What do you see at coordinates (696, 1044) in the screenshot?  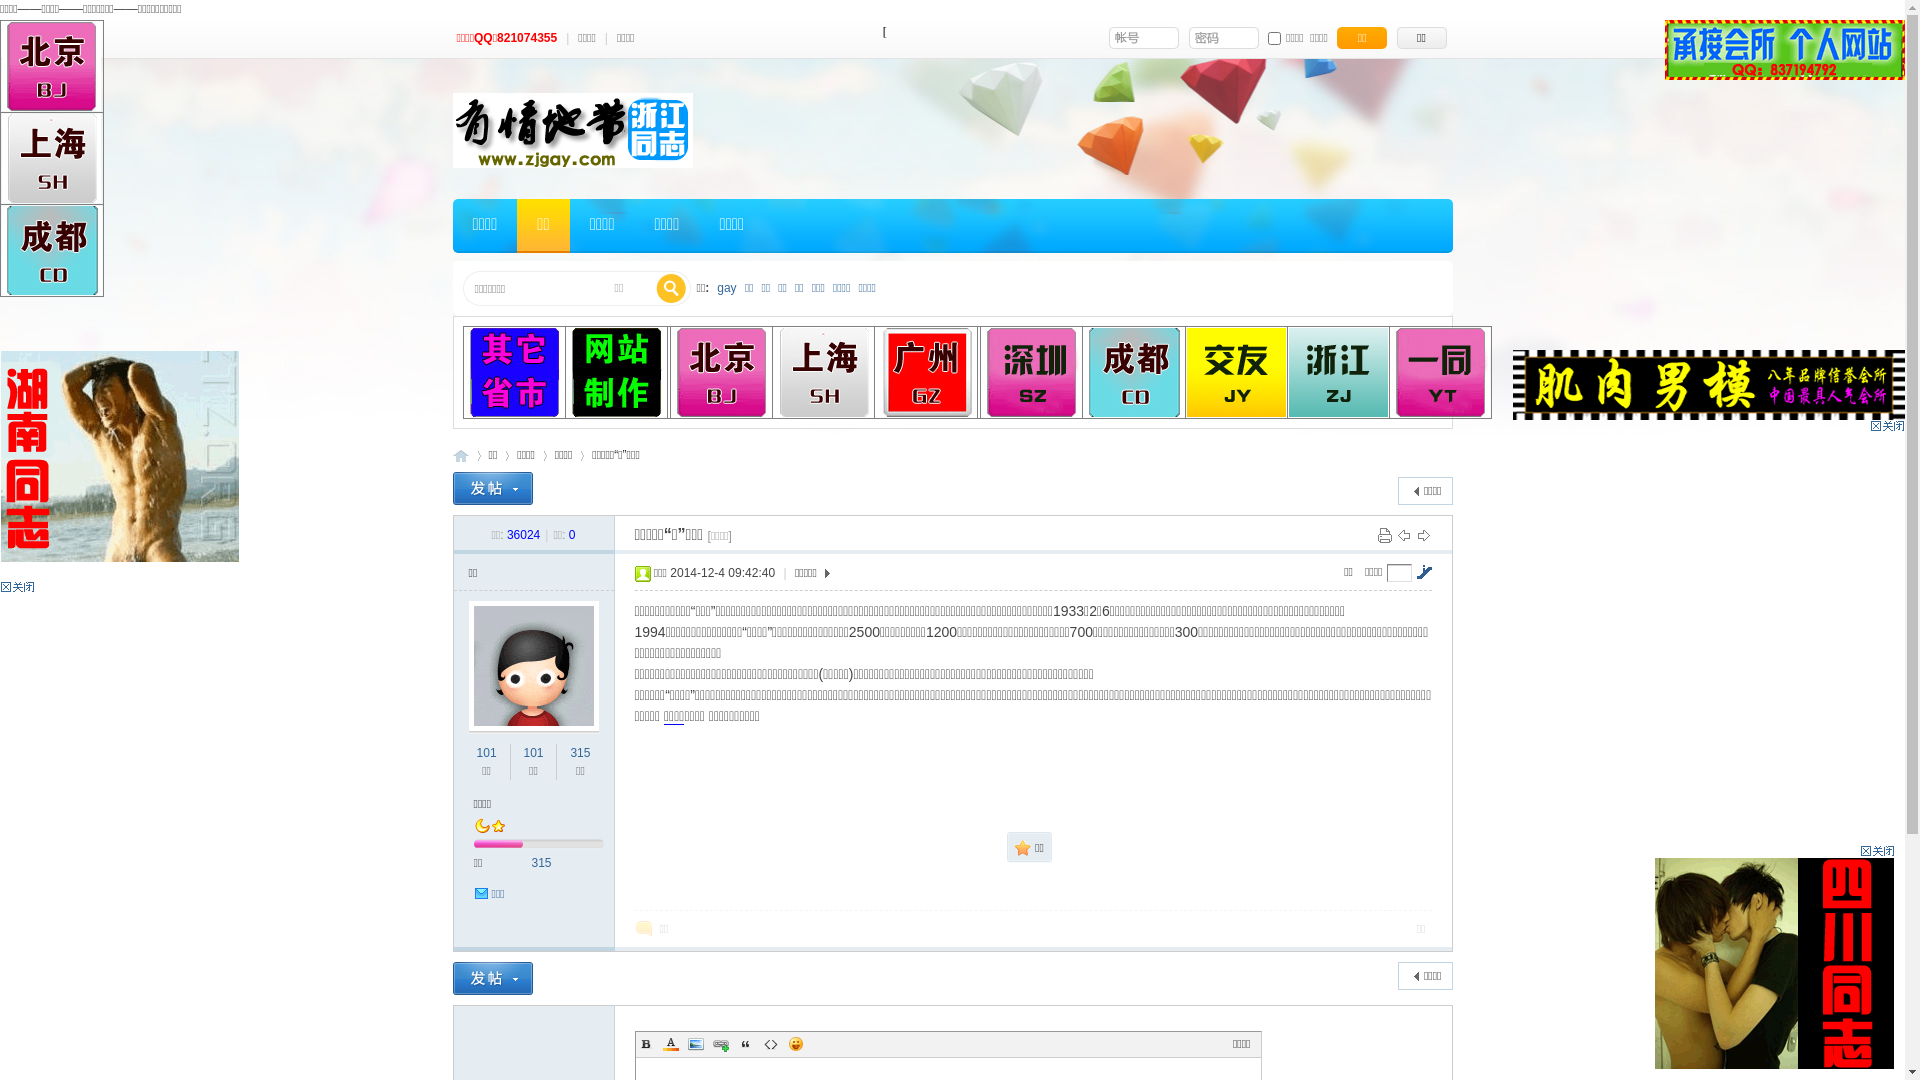 I see `Image` at bounding box center [696, 1044].